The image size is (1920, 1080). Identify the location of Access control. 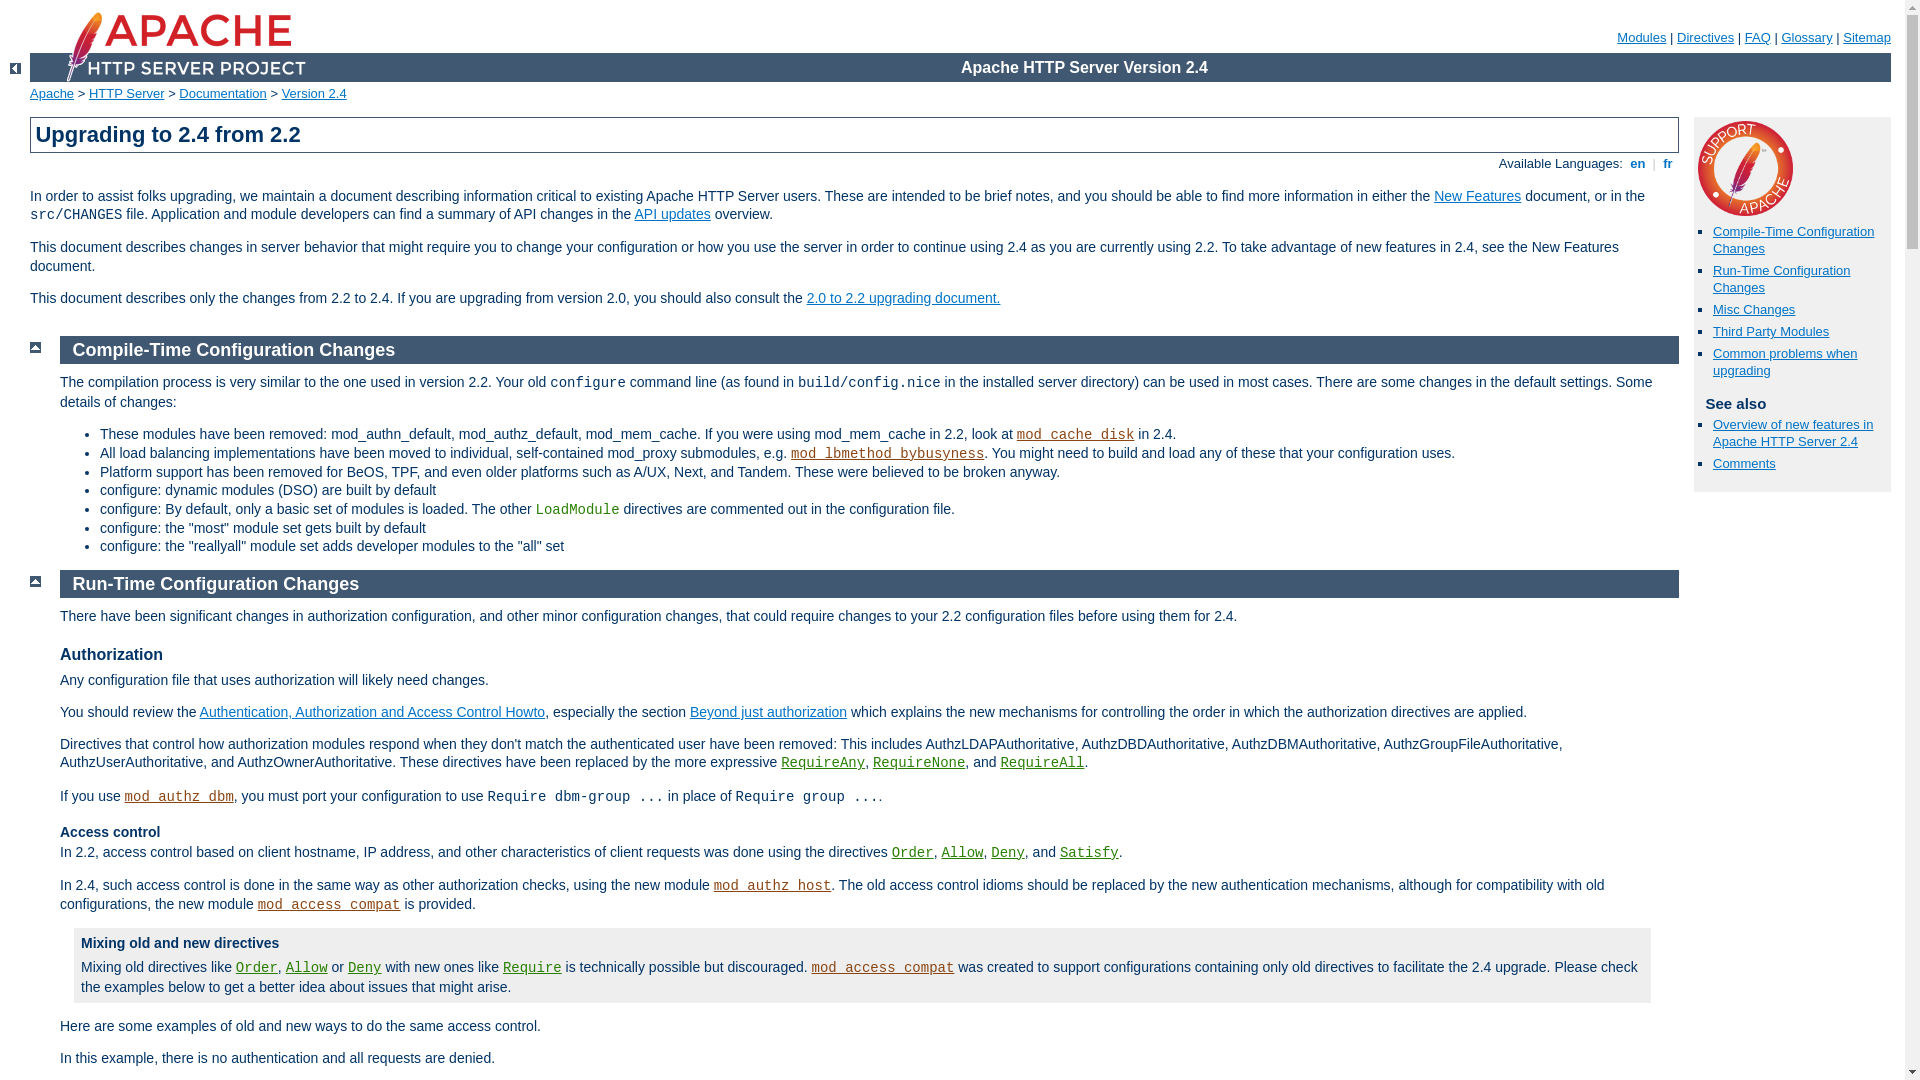
(110, 832).